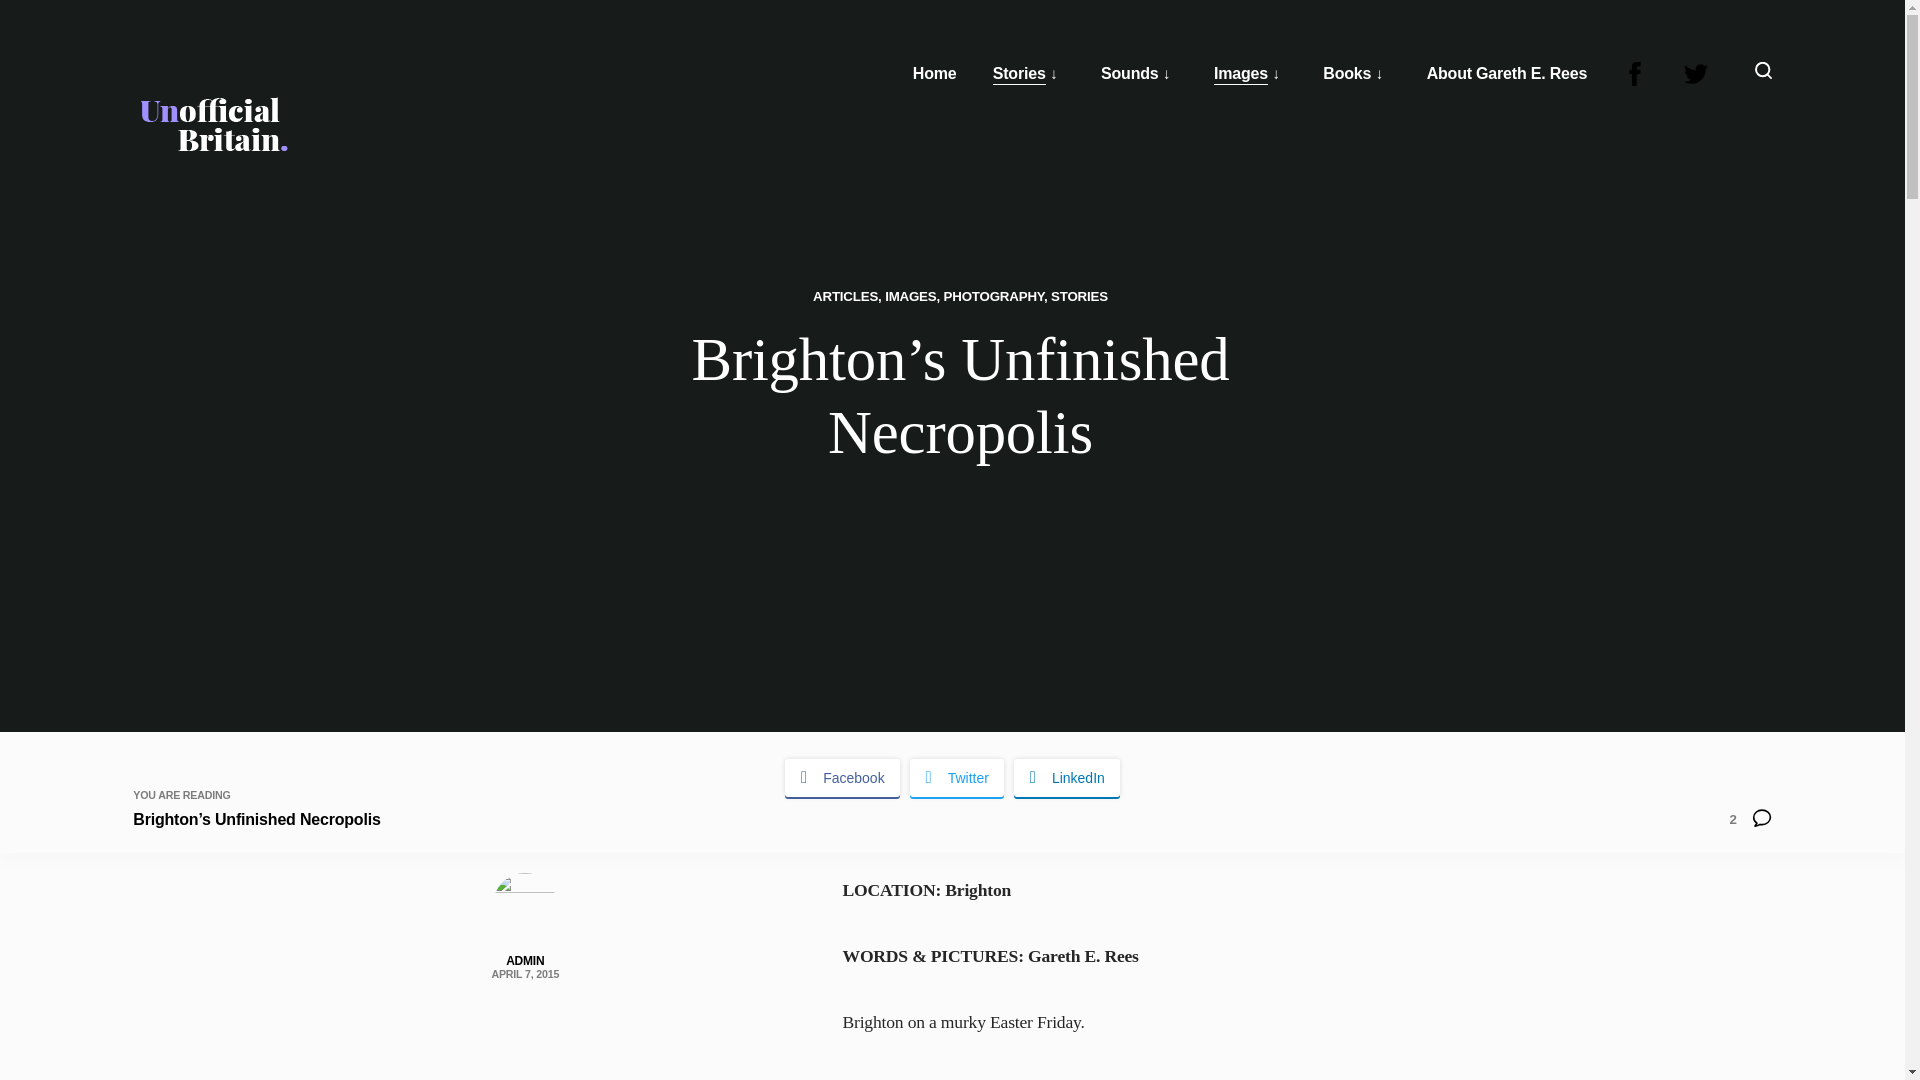 The width and height of the screenshot is (1920, 1080). Describe the element at coordinates (934, 74) in the screenshot. I see `Home` at that location.